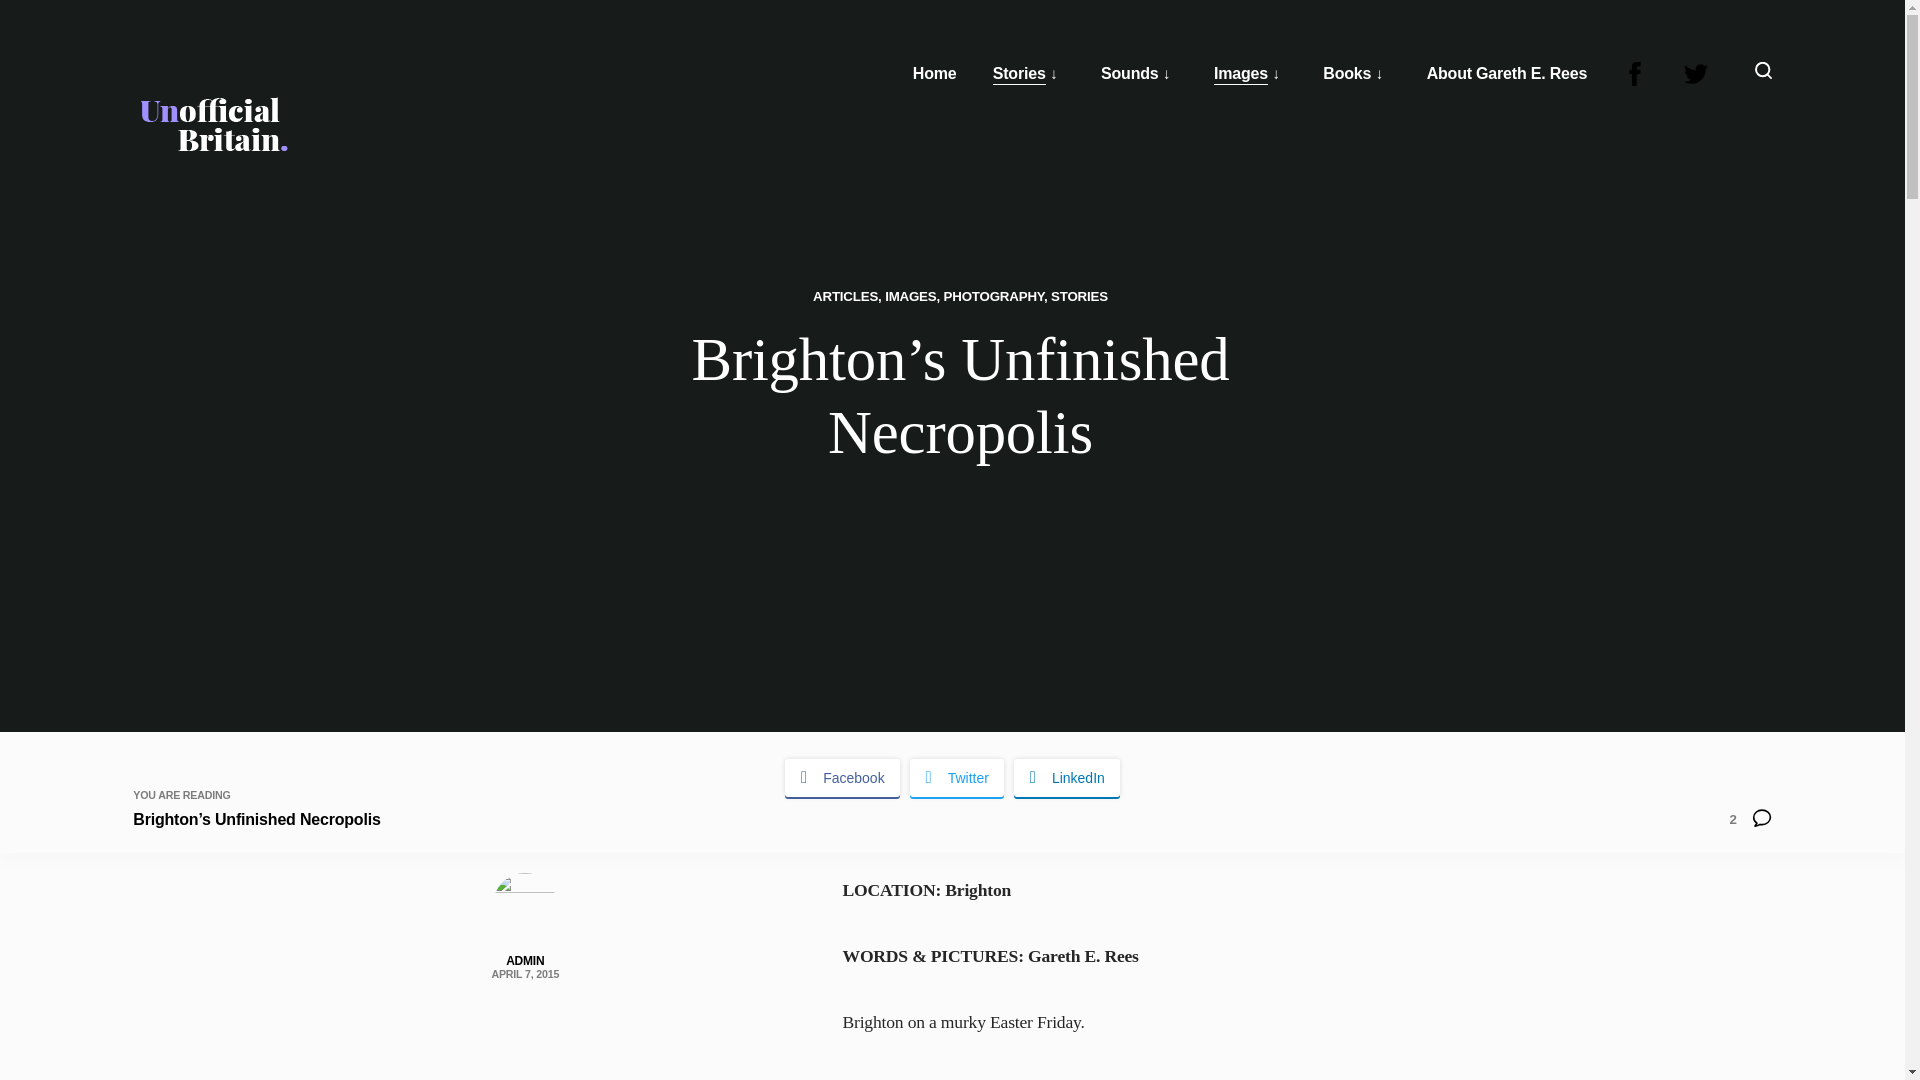 The width and height of the screenshot is (1920, 1080). Describe the element at coordinates (934, 74) in the screenshot. I see `Home` at that location.